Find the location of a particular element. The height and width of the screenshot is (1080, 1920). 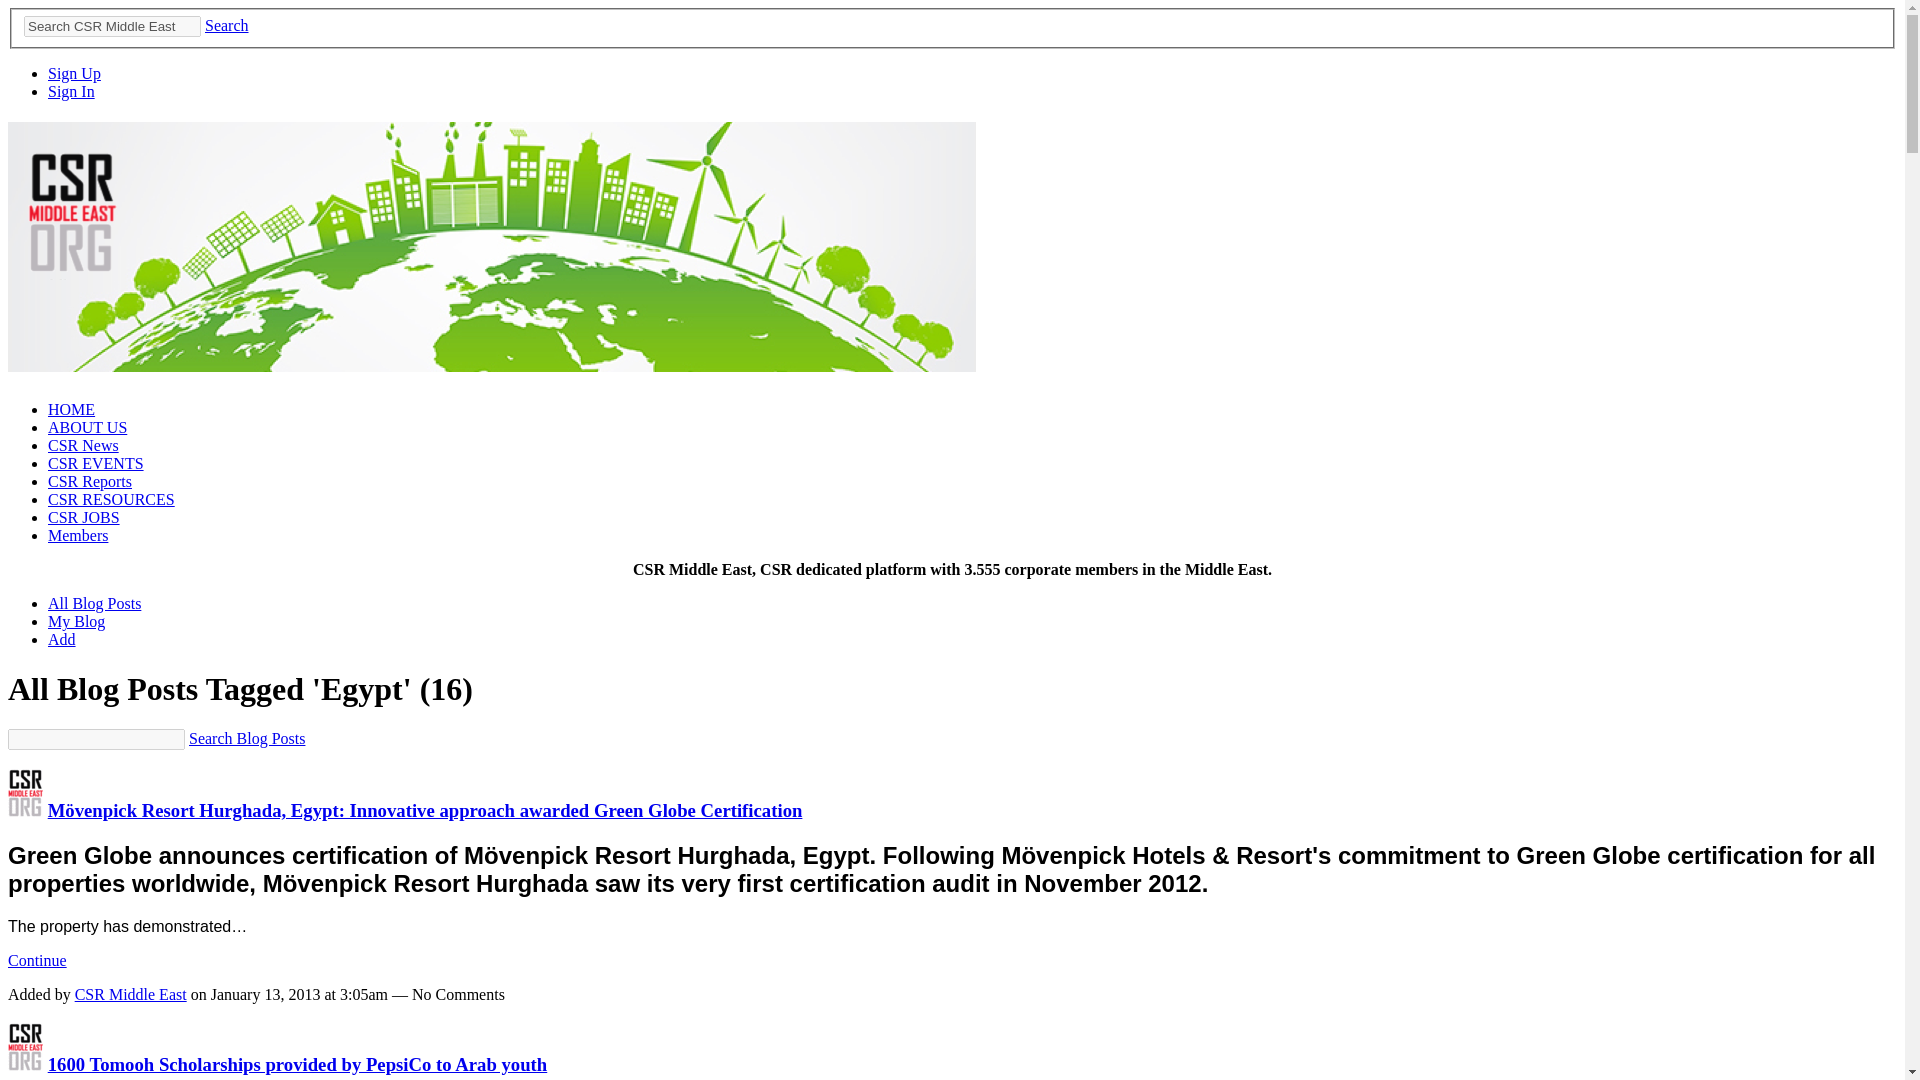

Search CSR Middle East is located at coordinates (112, 26).